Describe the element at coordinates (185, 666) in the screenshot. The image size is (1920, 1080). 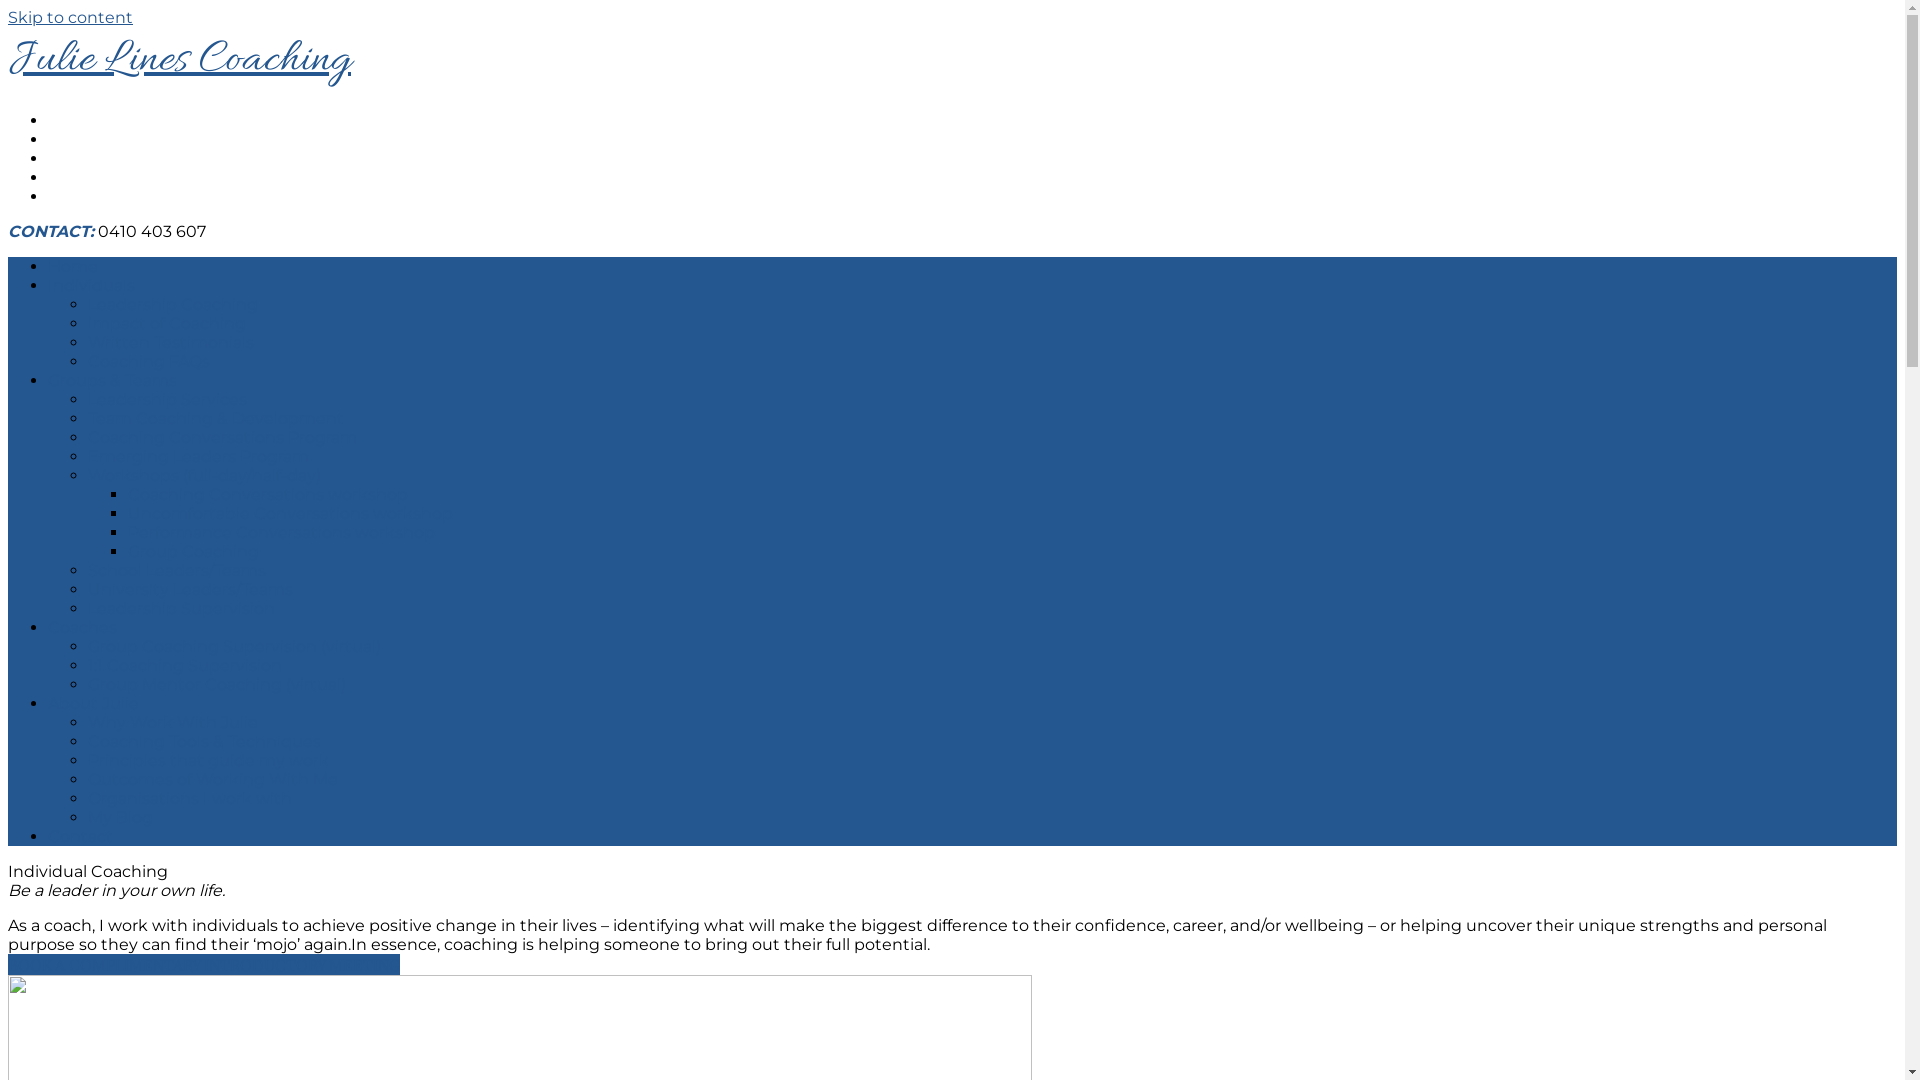
I see `1:1 Coaching Supervision` at that location.